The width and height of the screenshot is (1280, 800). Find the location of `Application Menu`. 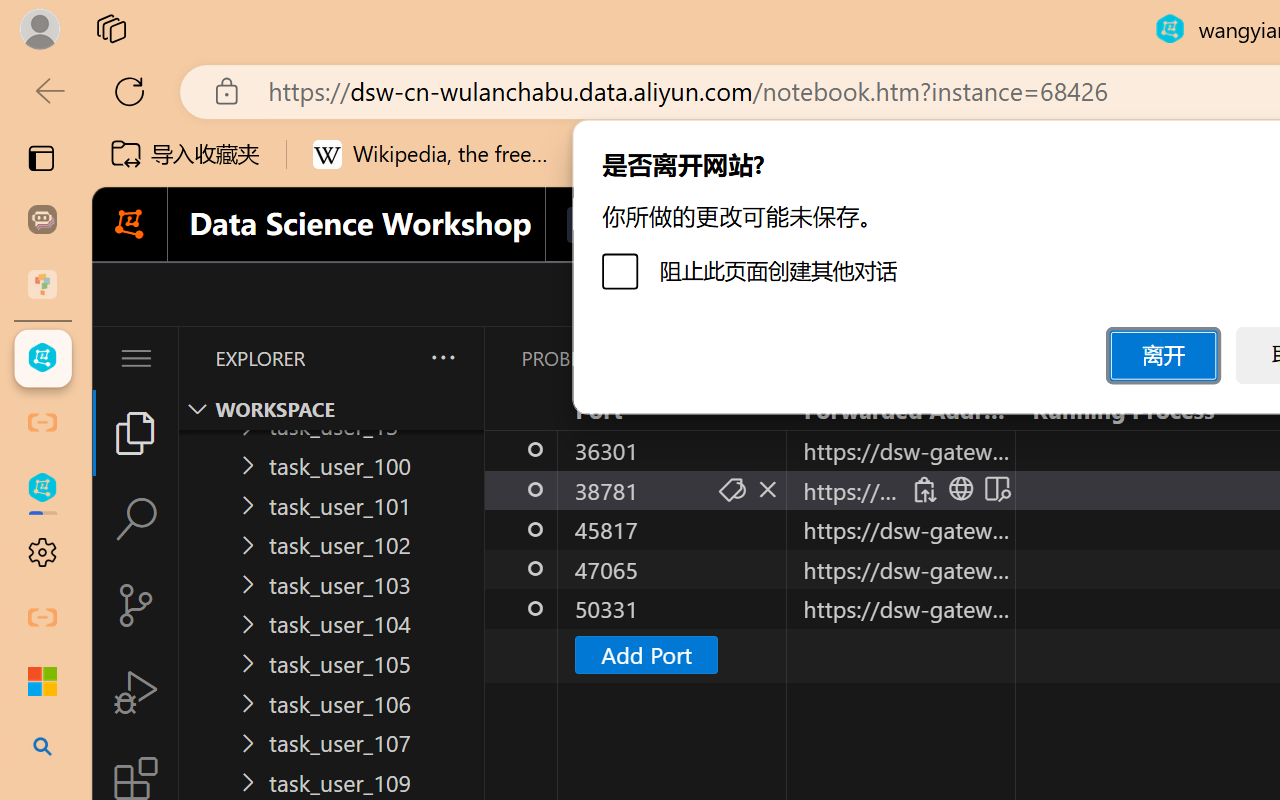

Application Menu is located at coordinates (136, 358).